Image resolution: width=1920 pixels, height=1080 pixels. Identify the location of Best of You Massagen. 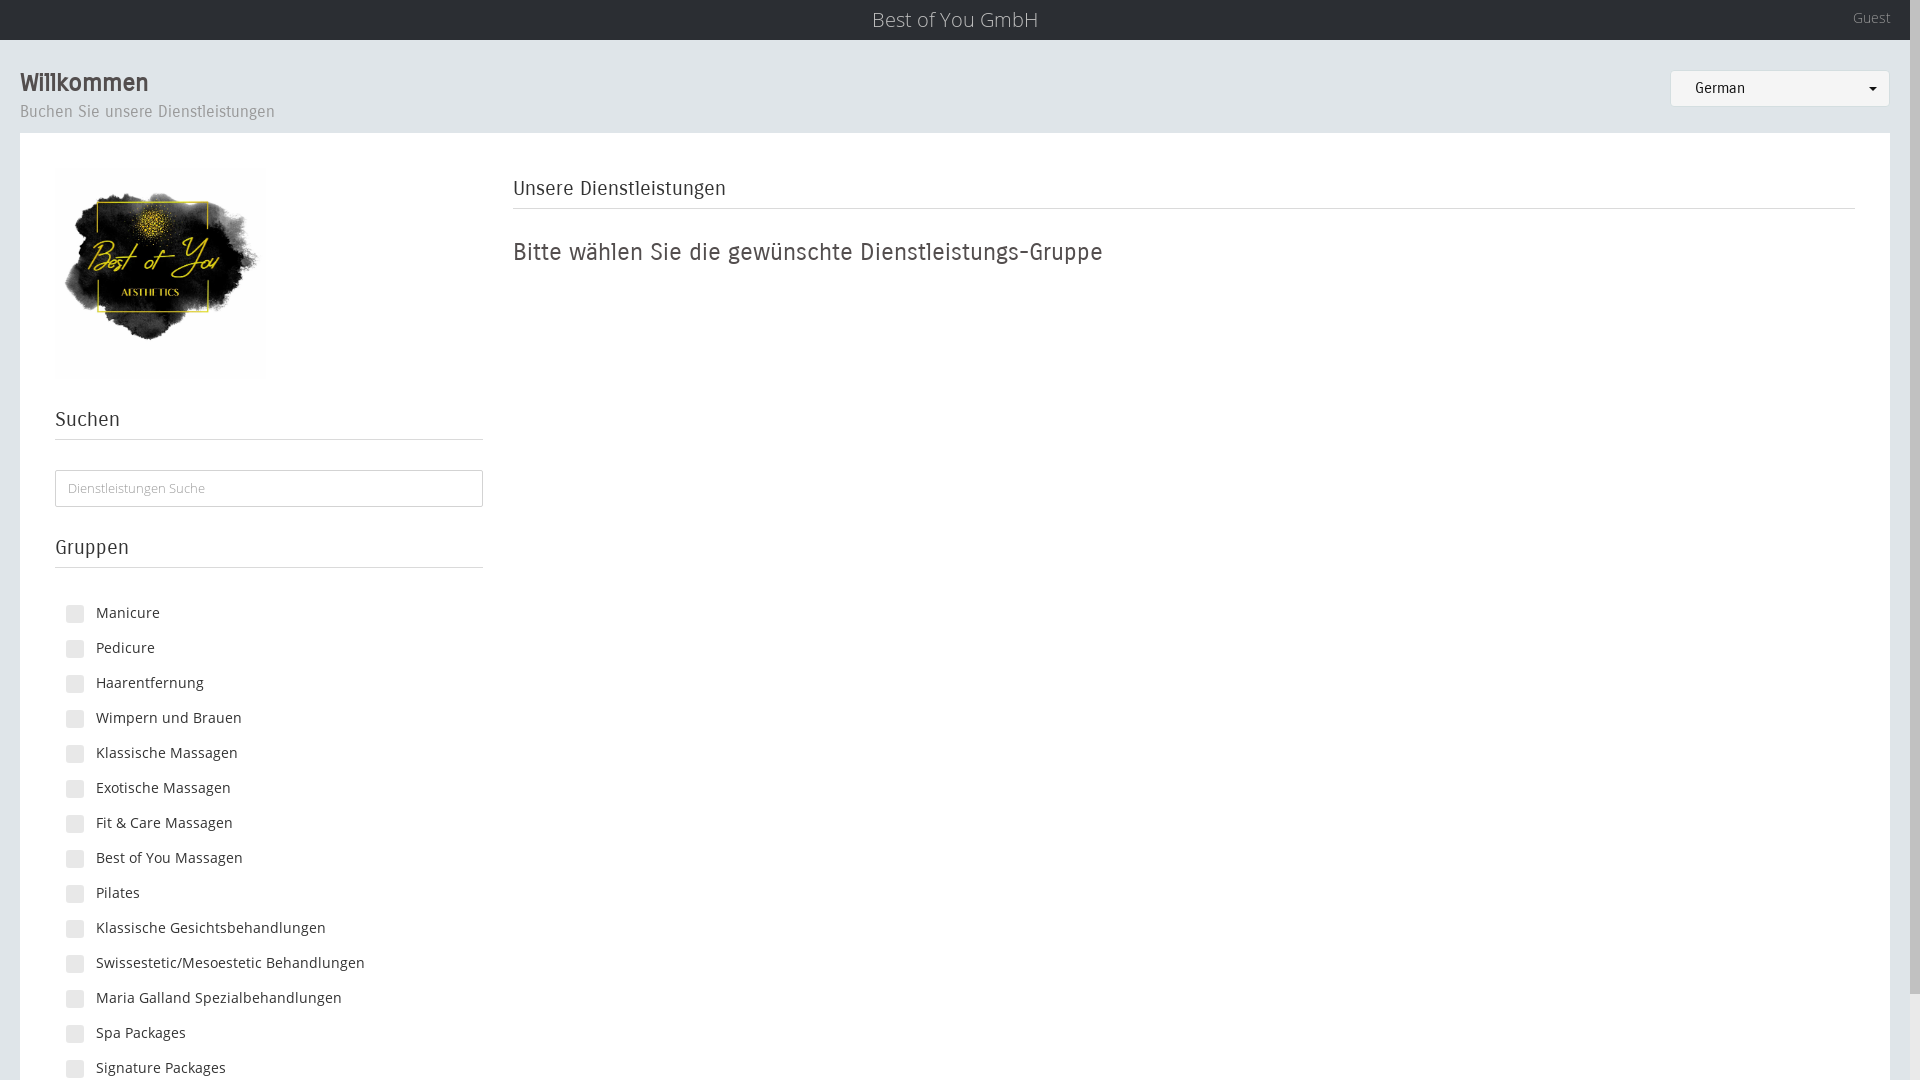
(269, 858).